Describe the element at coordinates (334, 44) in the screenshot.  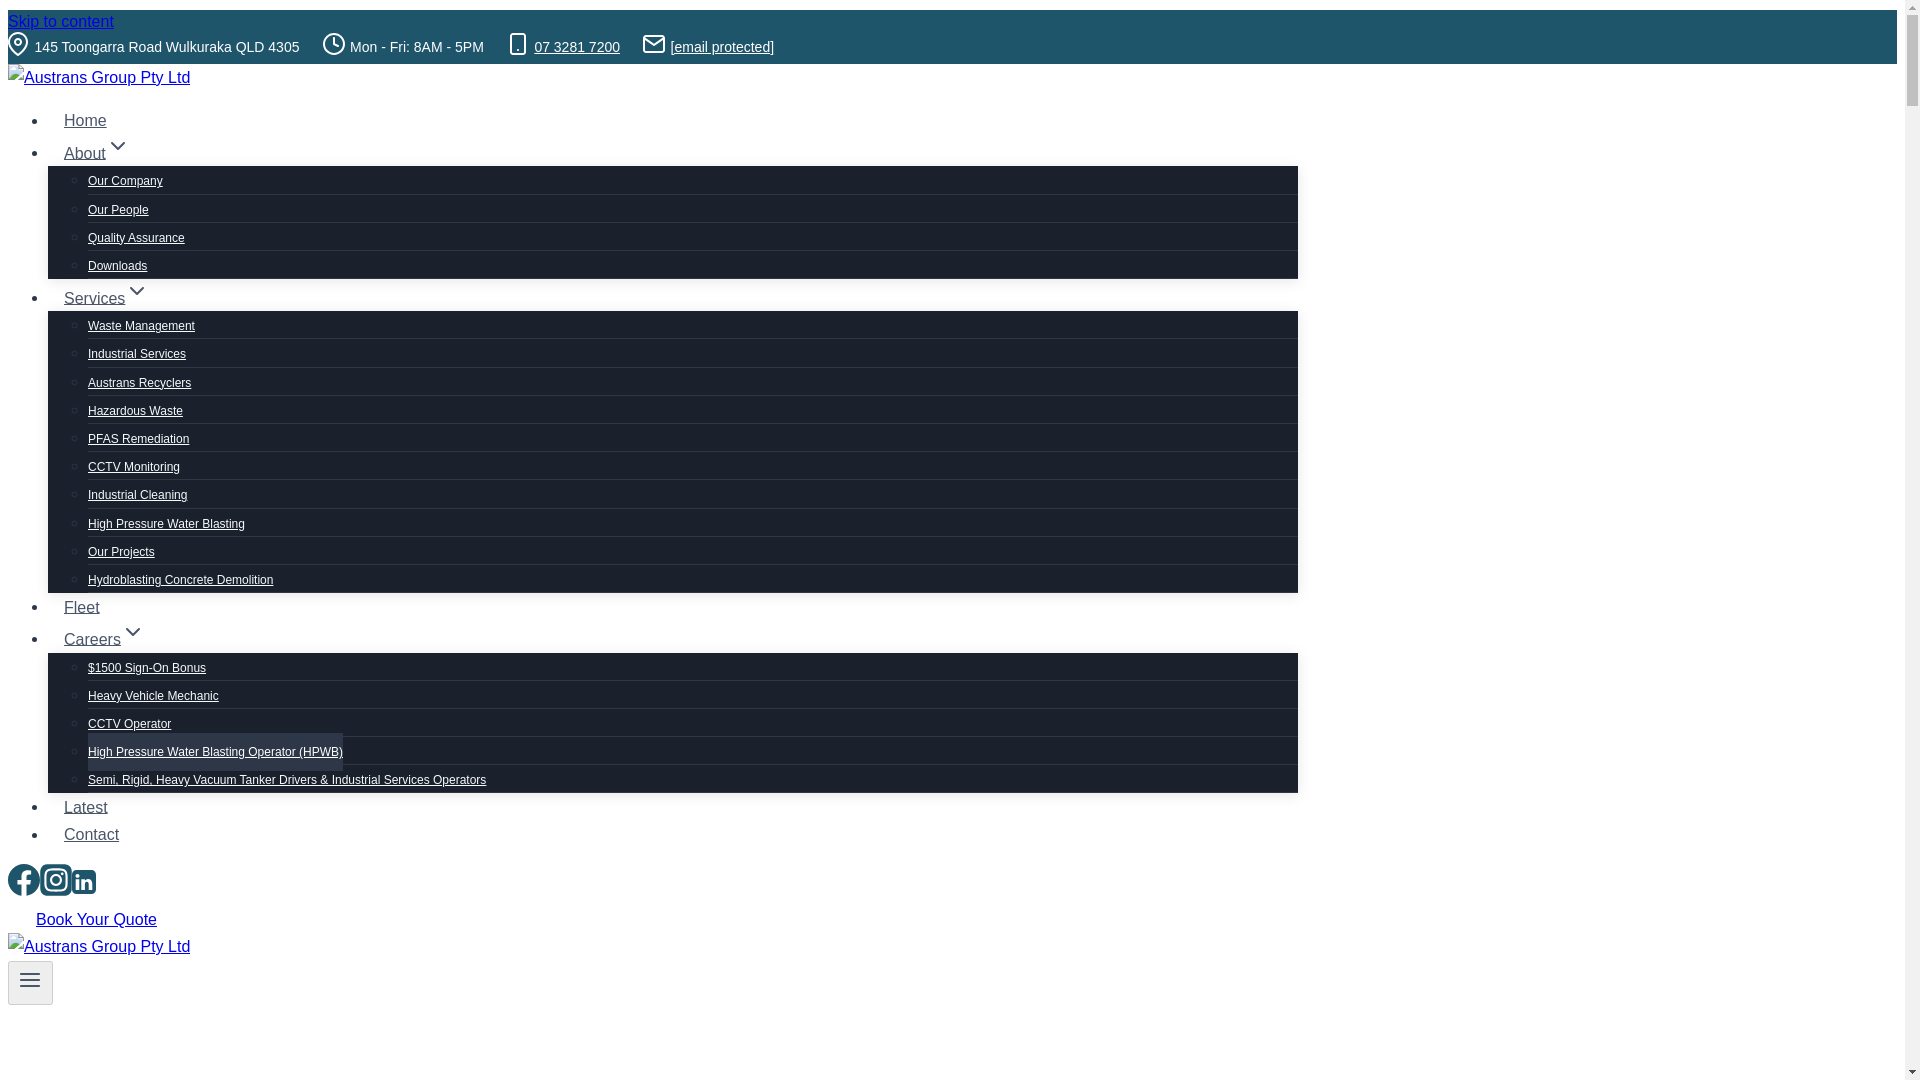
I see `Hours` at that location.